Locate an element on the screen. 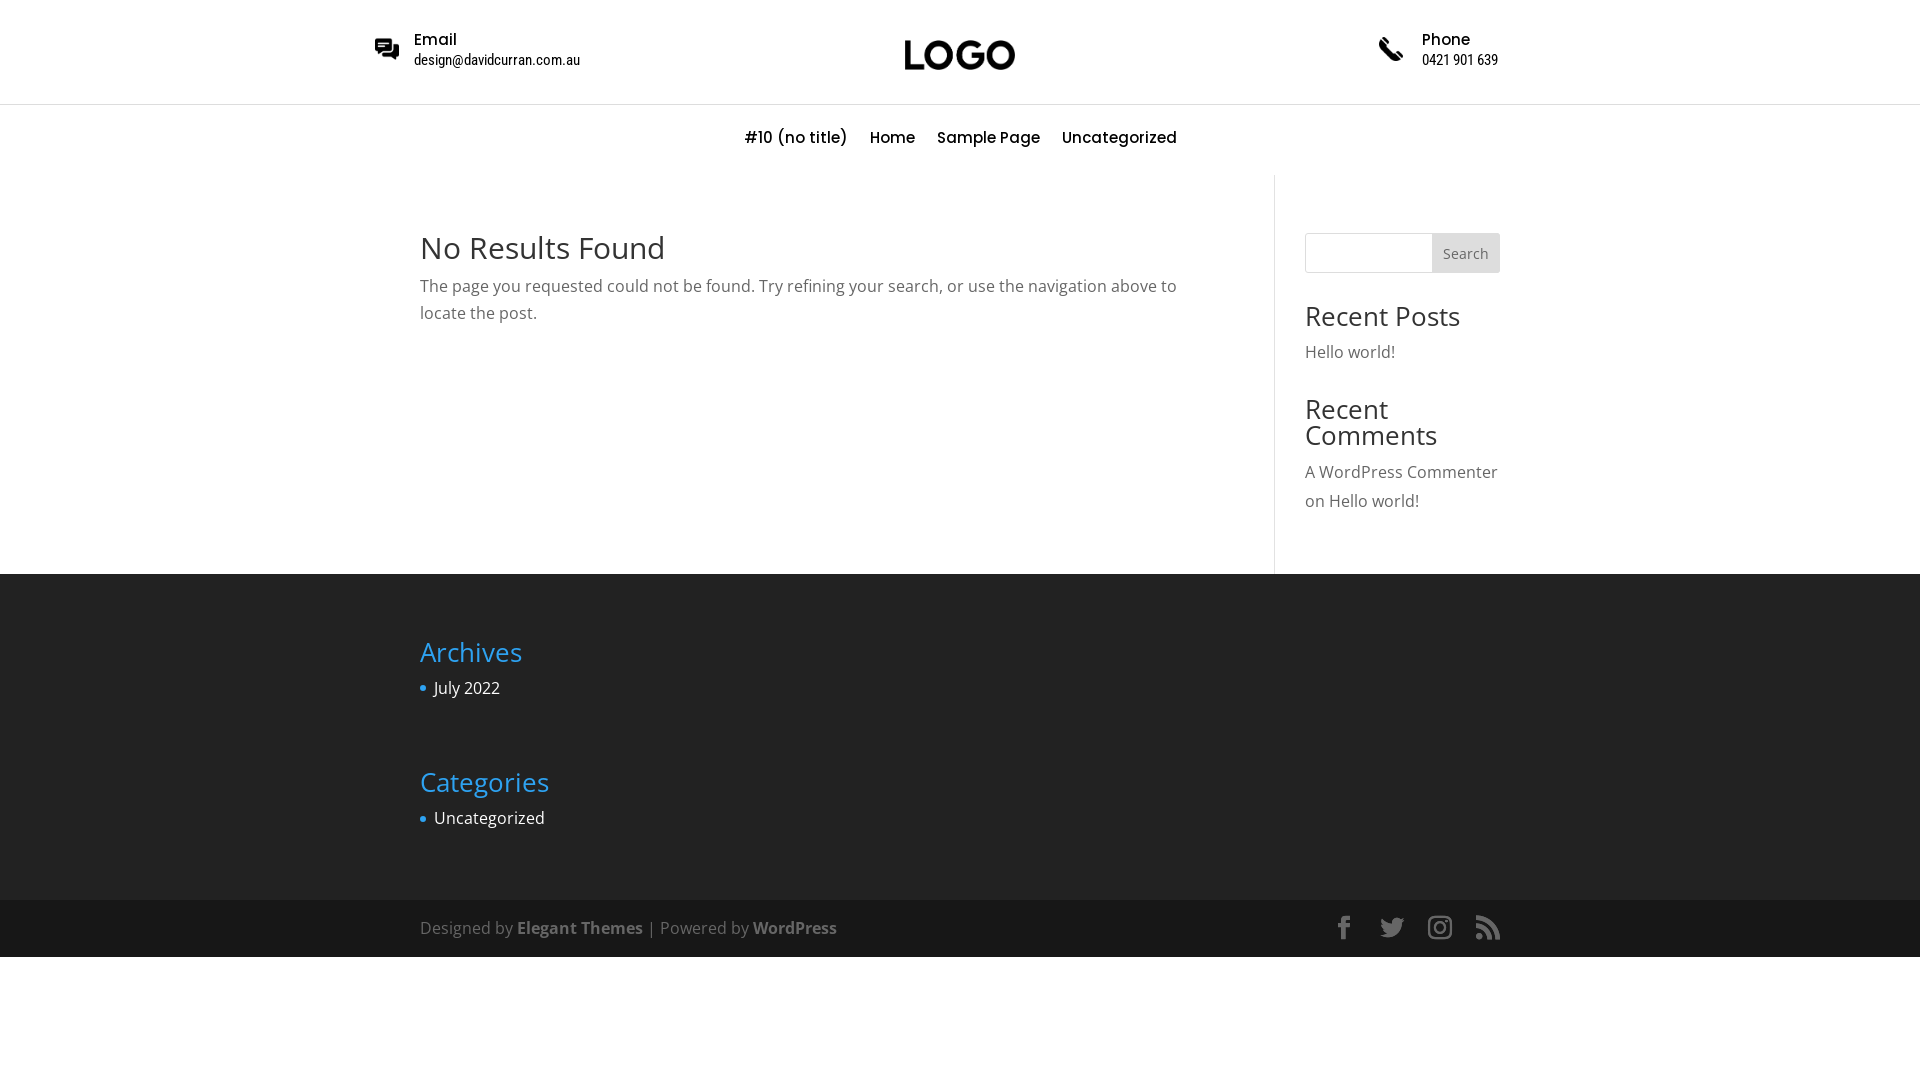  #10 (no title) is located at coordinates (796, 142).